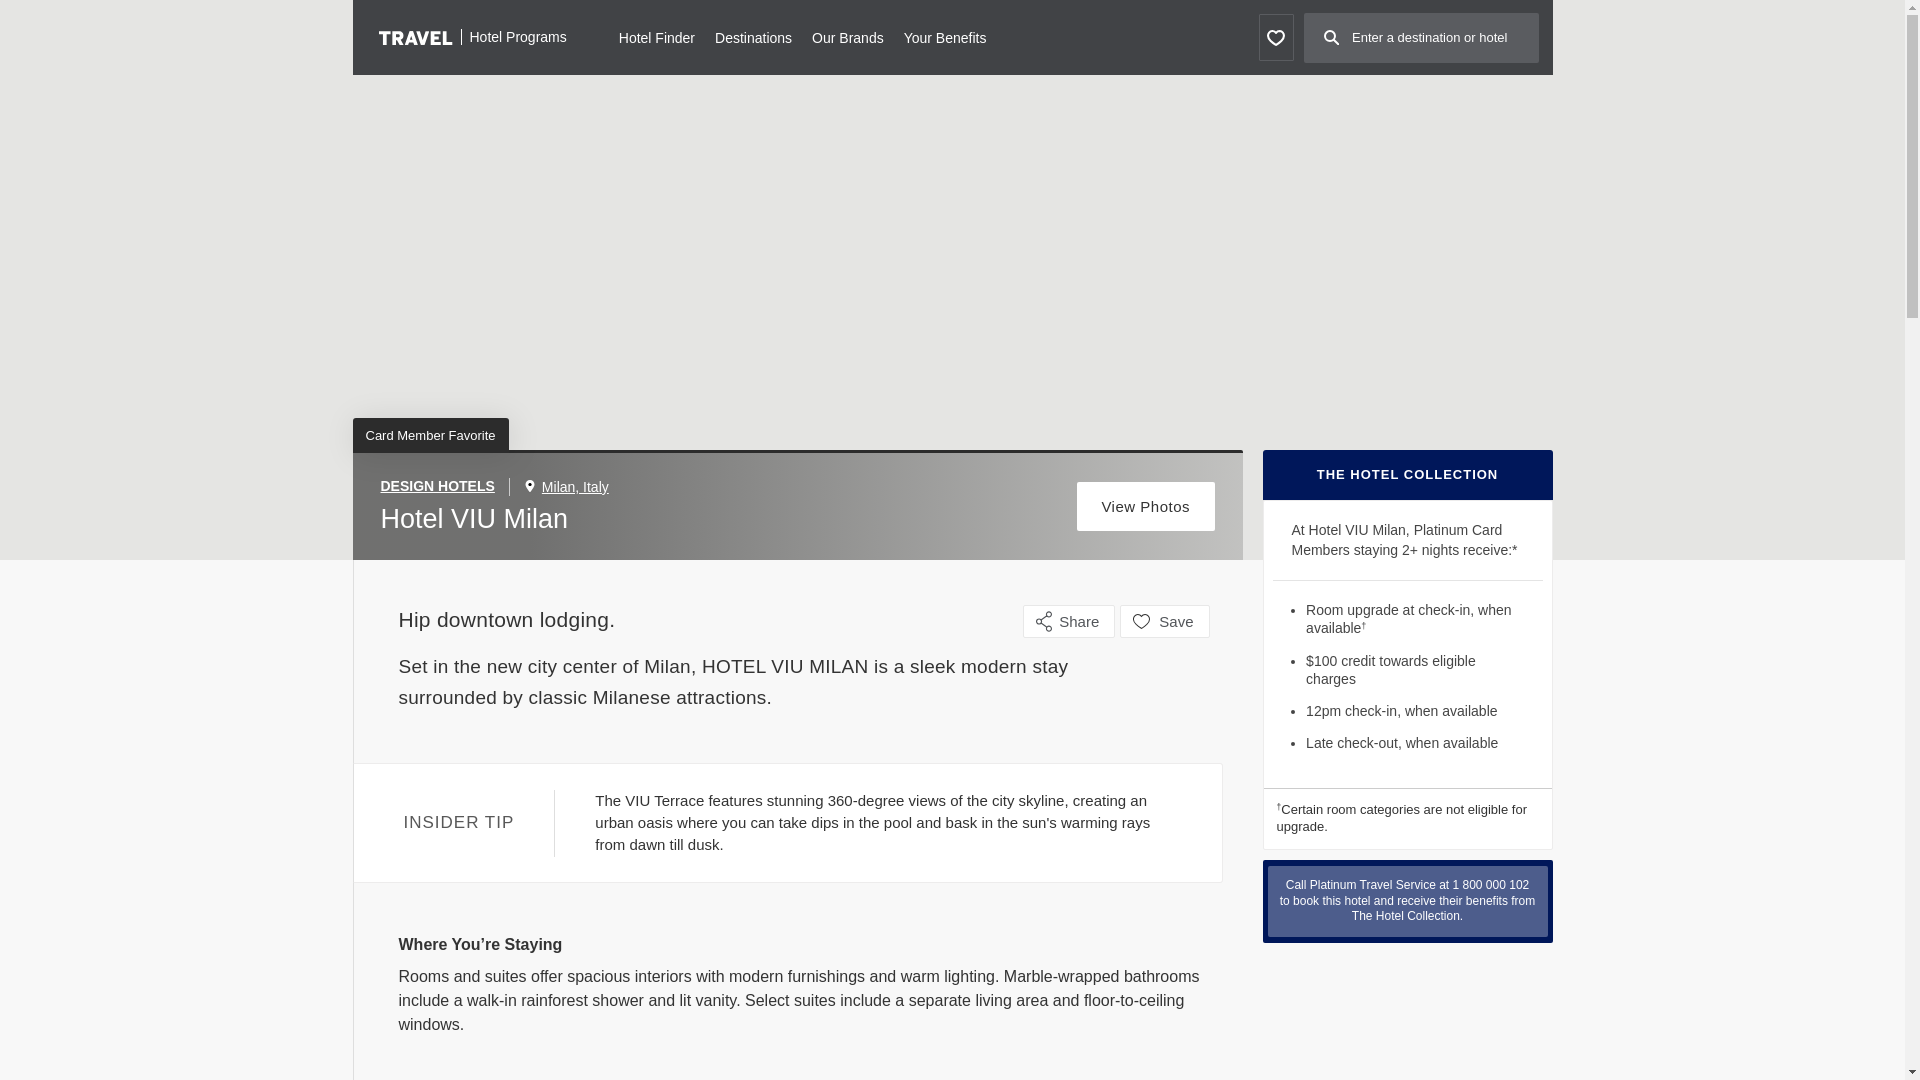 This screenshot has height=1080, width=1920. What do you see at coordinates (1146, 506) in the screenshot?
I see `View Photos` at bounding box center [1146, 506].